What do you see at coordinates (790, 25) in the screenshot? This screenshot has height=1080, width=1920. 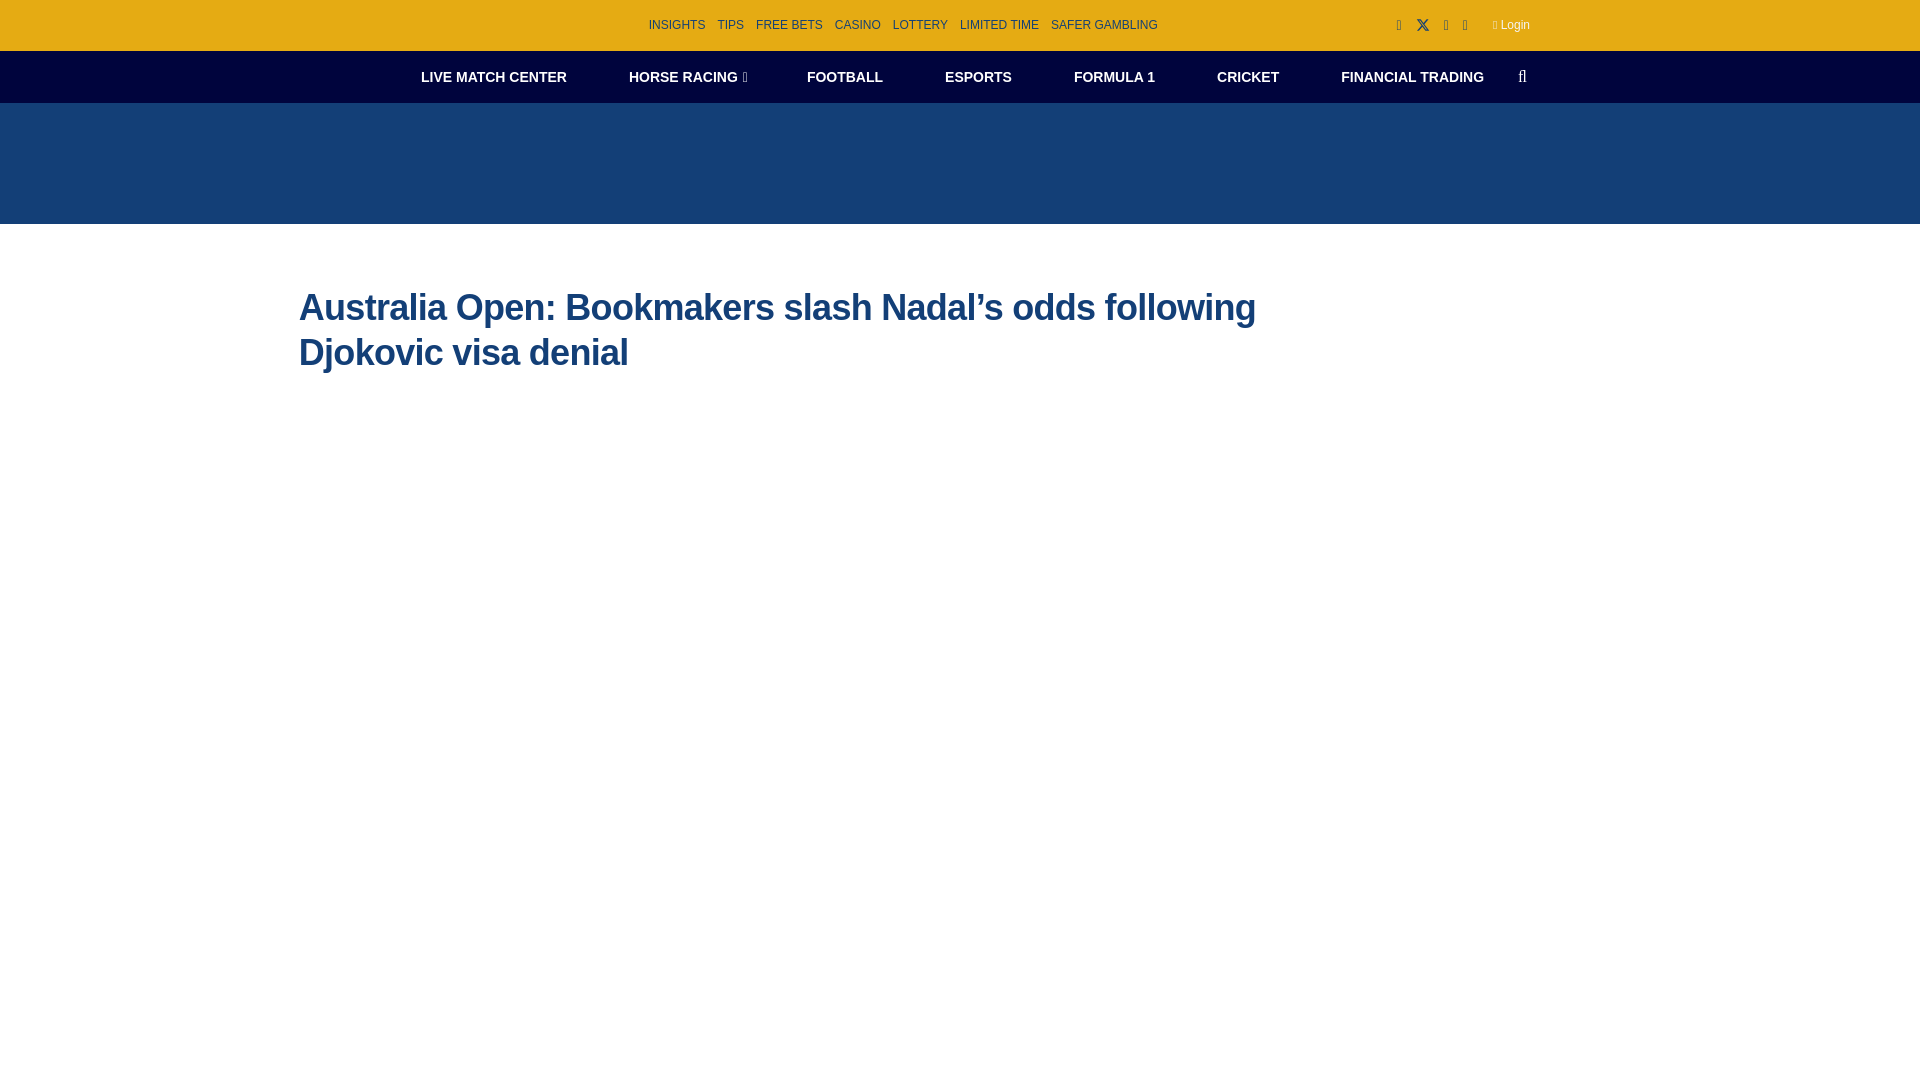 I see `FREE BETS` at bounding box center [790, 25].